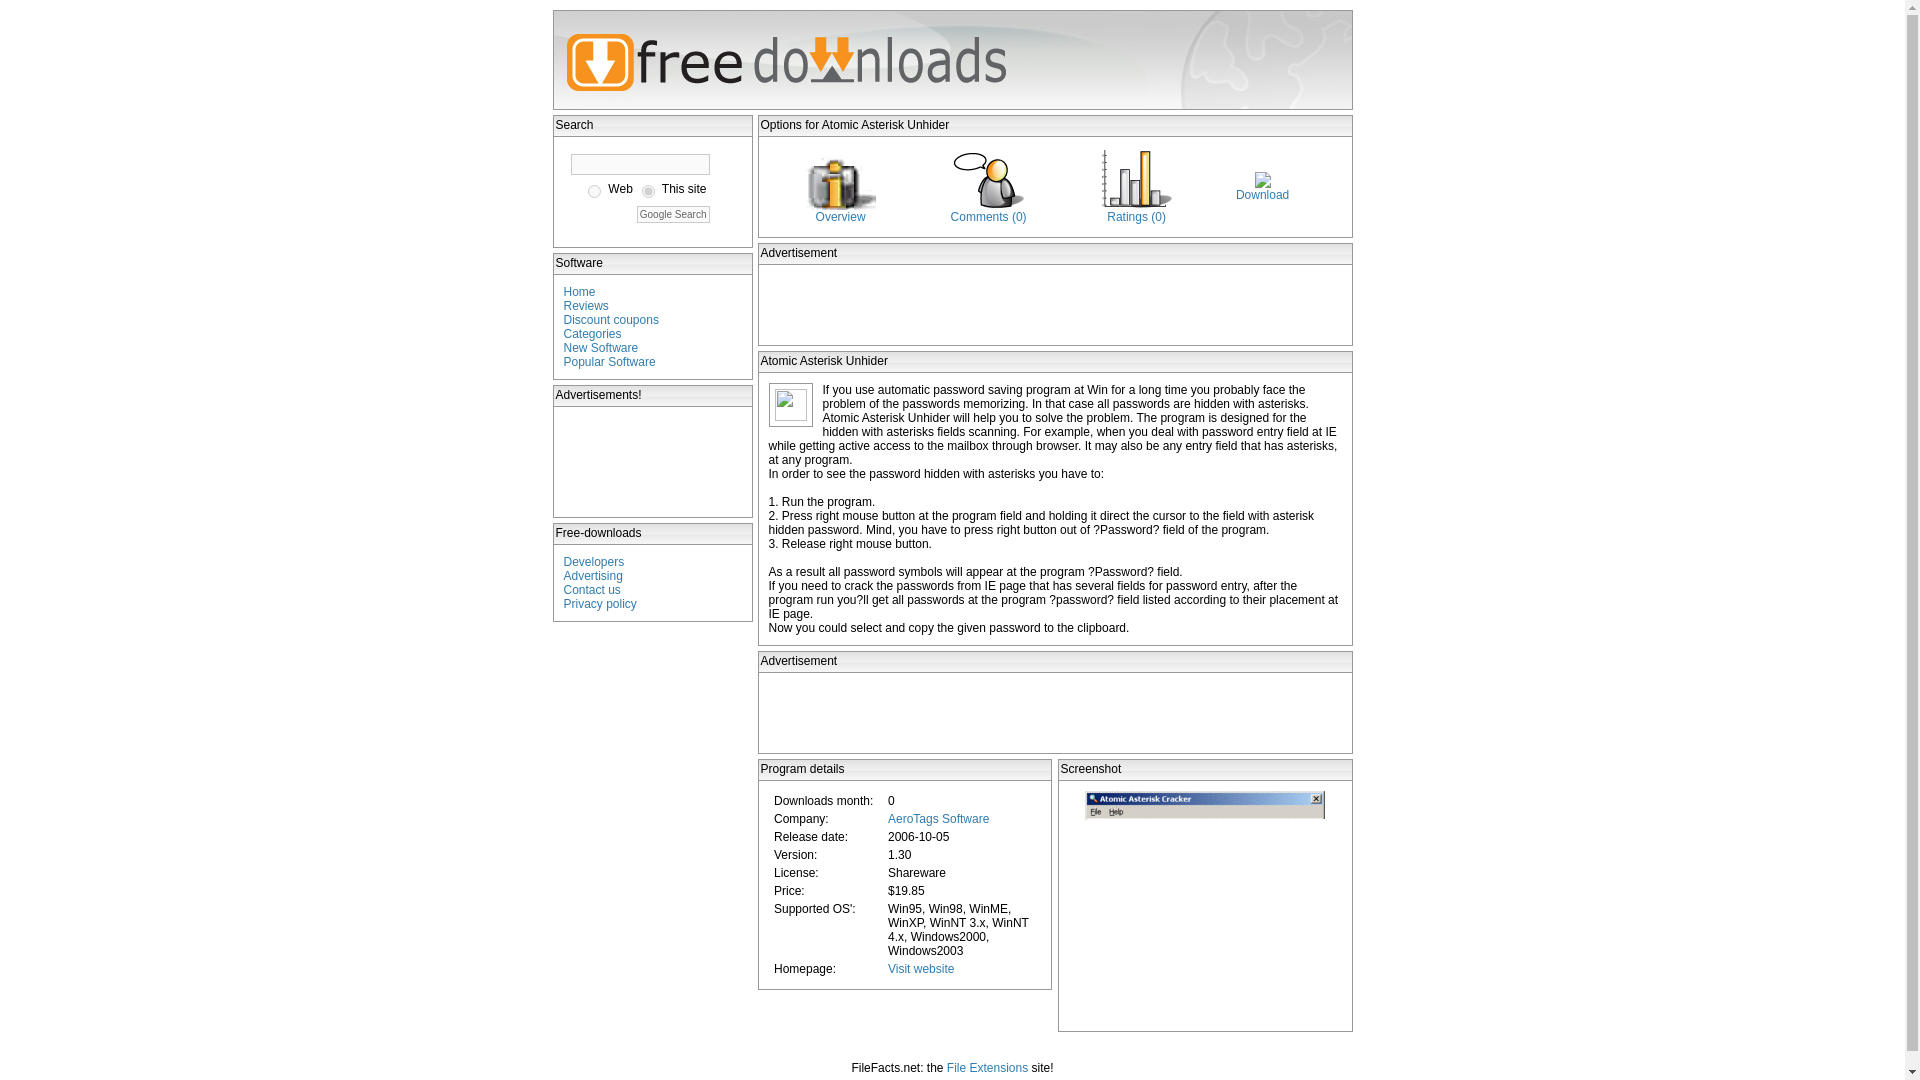  Describe the element at coordinates (610, 362) in the screenshot. I see `Popular Software` at that location.